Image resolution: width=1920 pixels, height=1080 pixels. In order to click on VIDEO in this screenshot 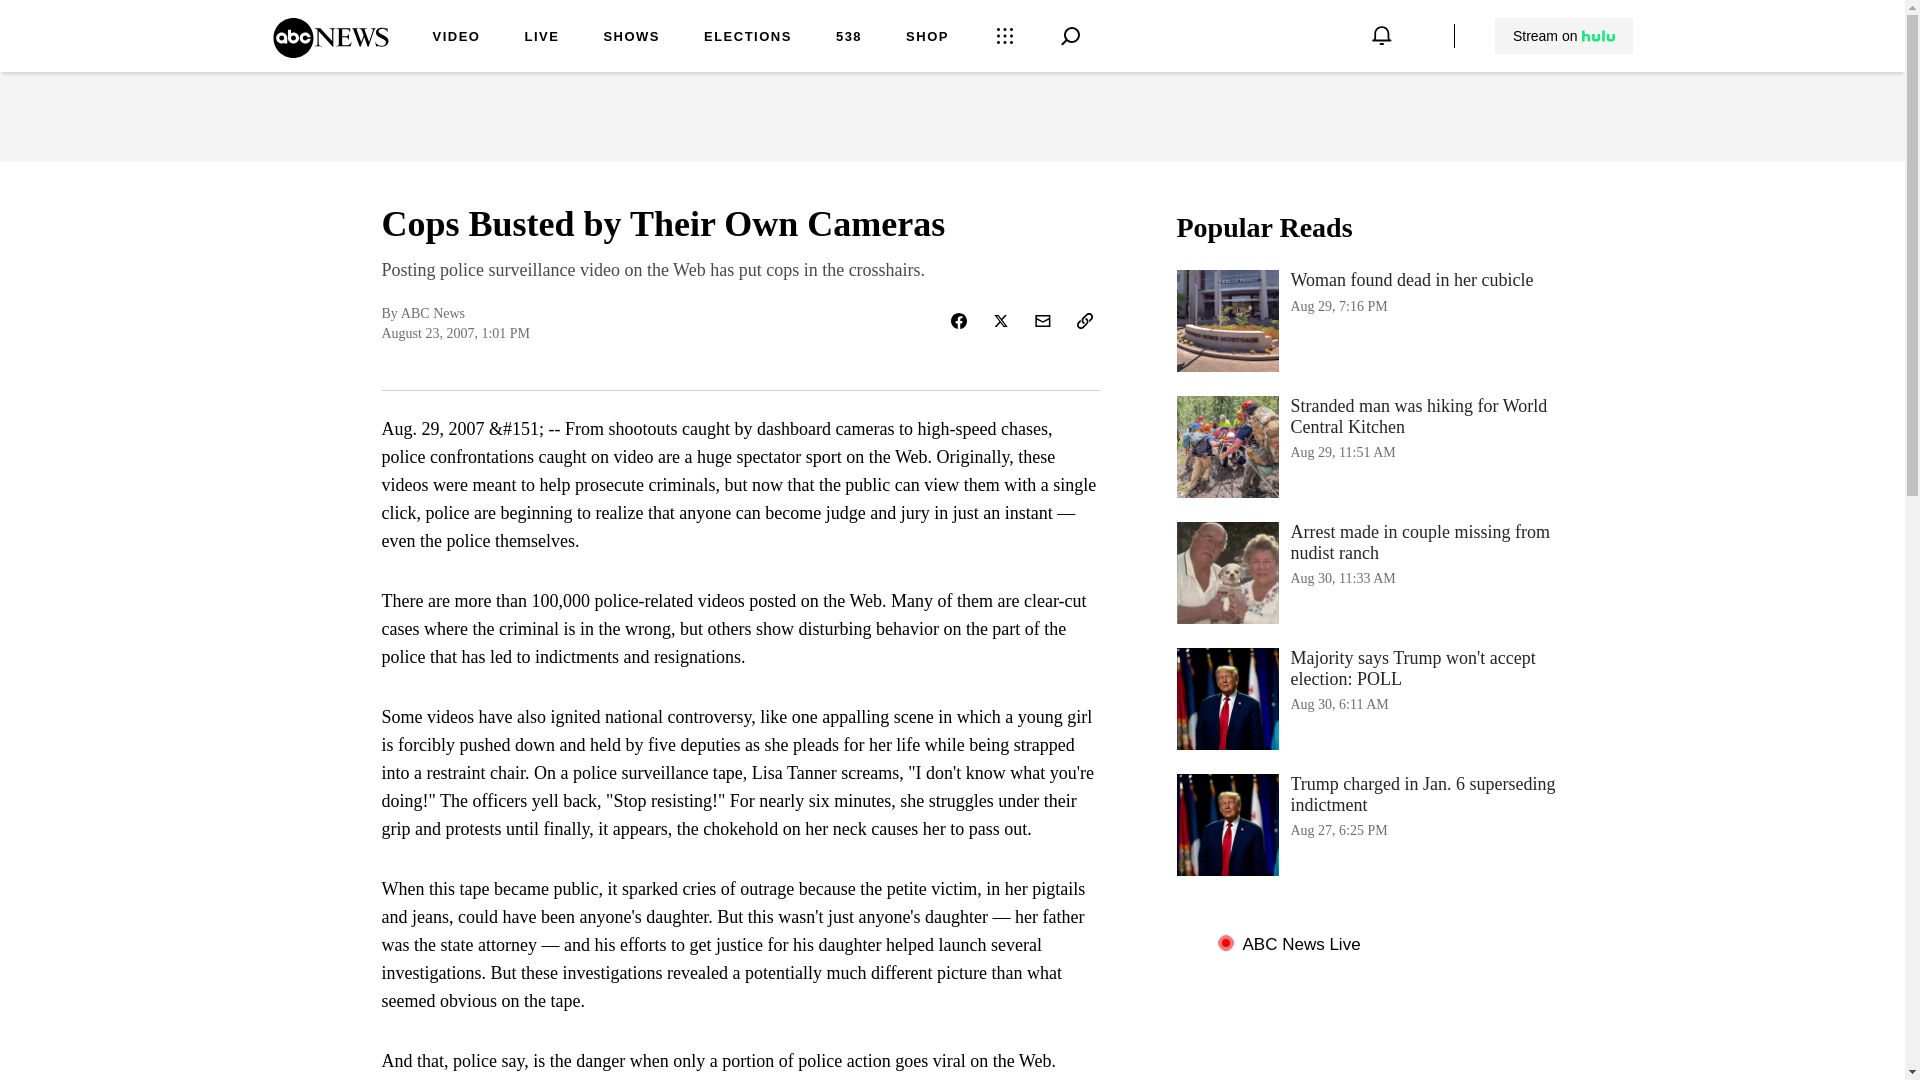, I will do `click(456, 38)`.